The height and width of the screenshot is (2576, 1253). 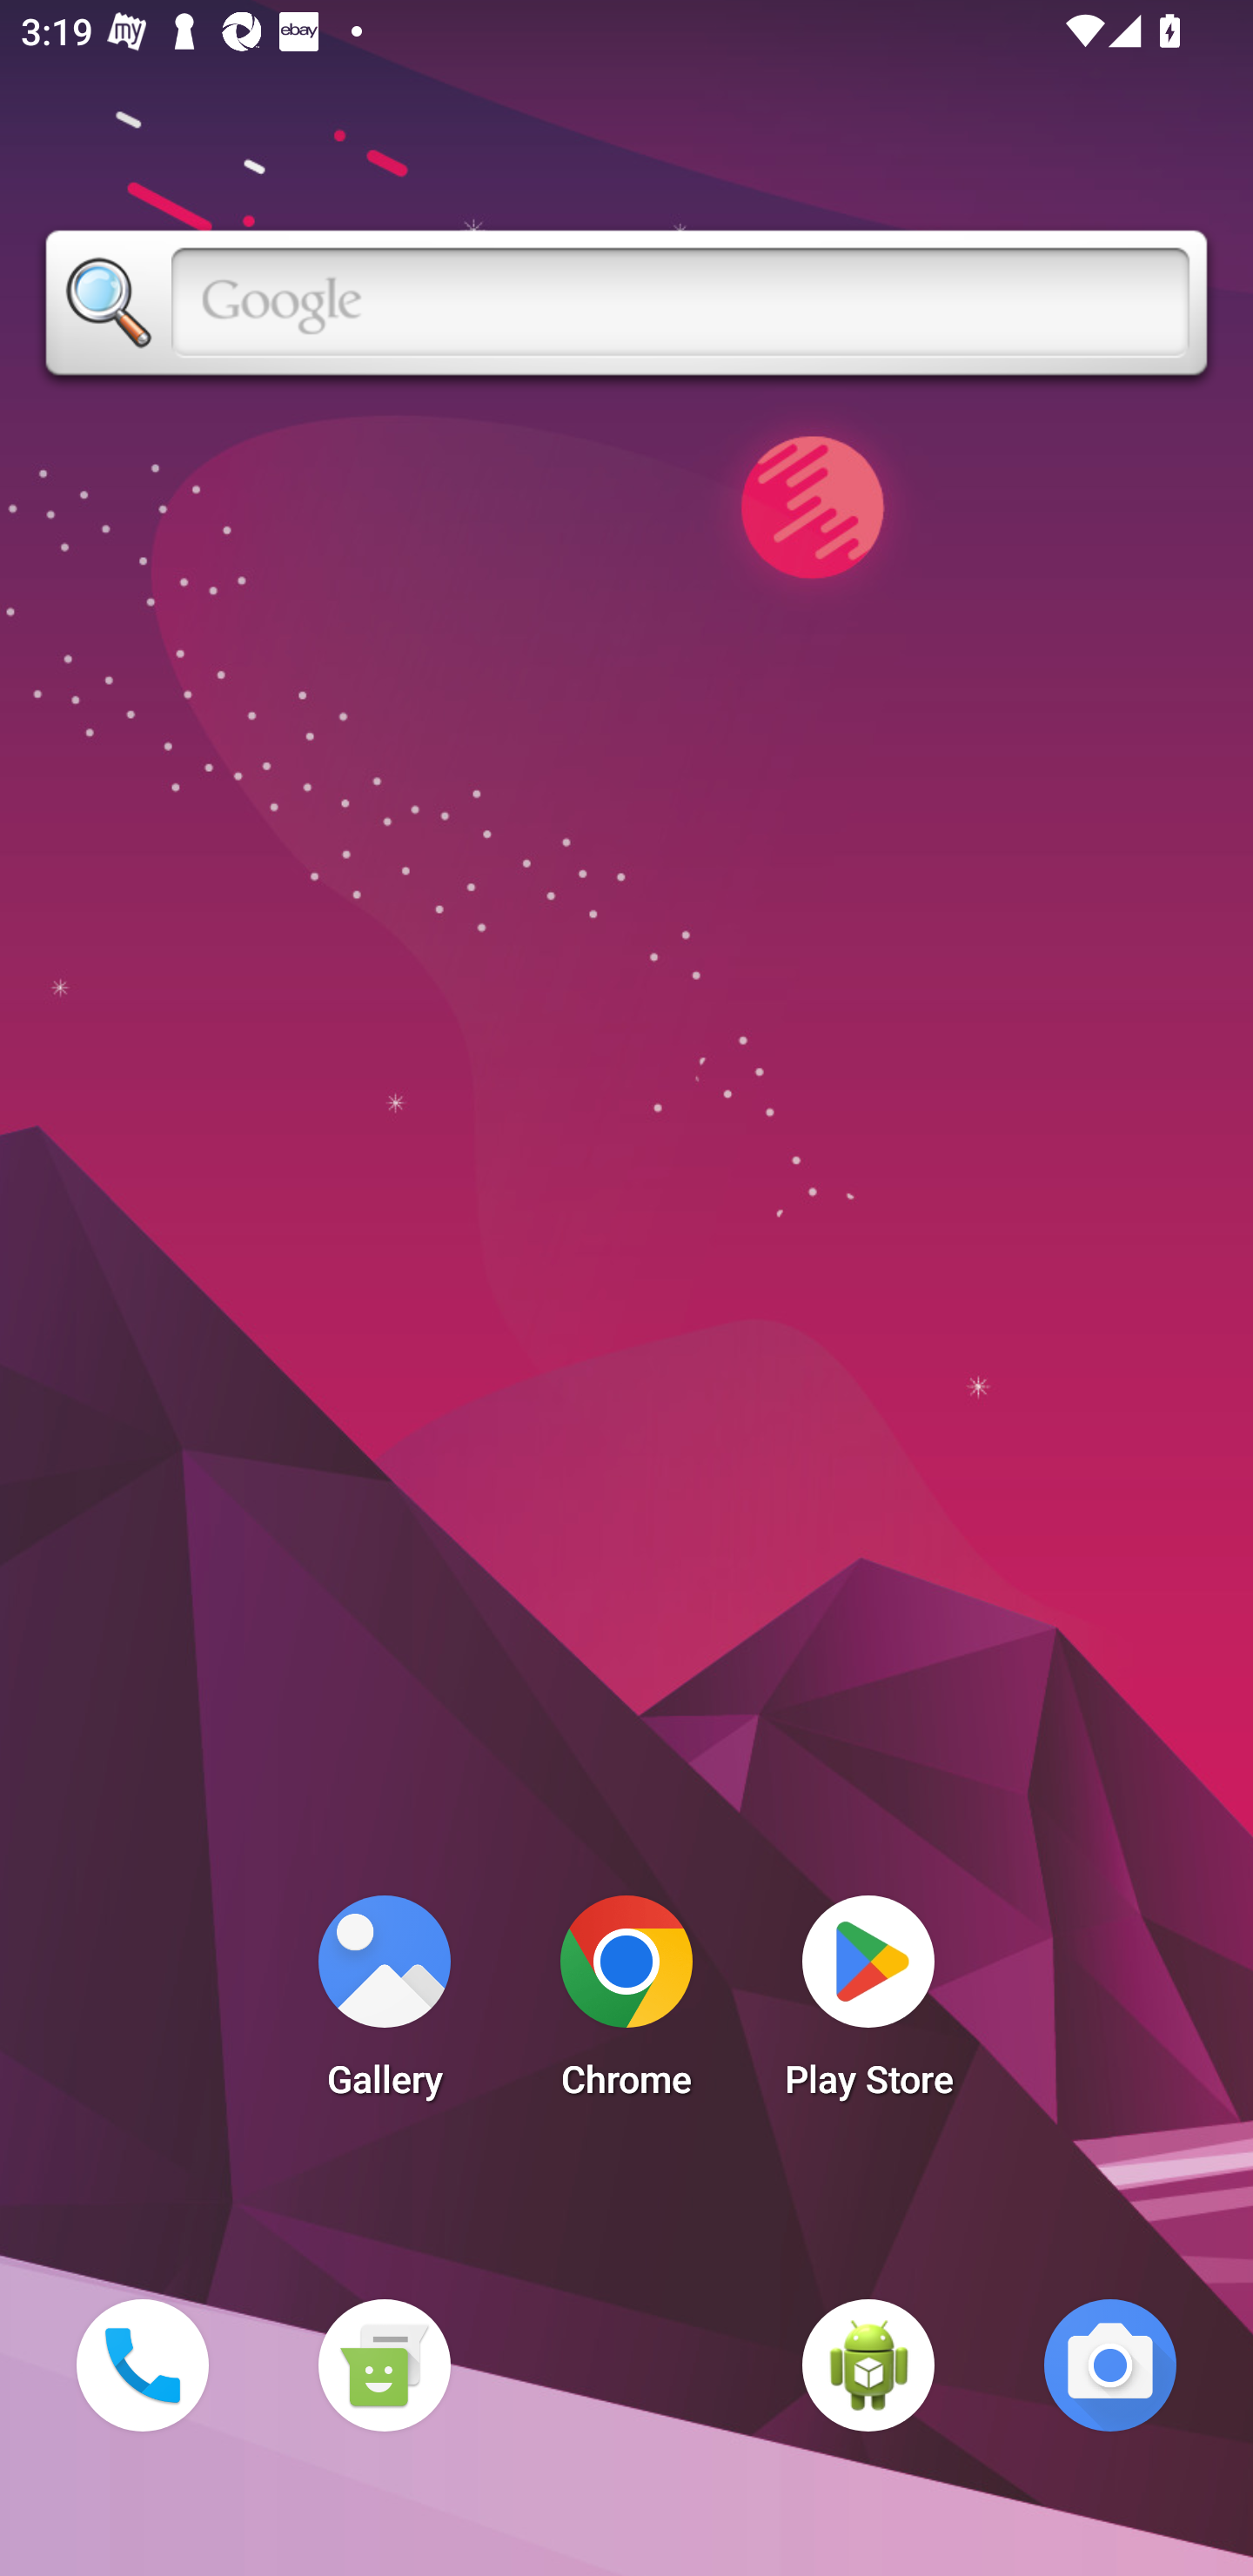 I want to click on Gallery, so click(x=384, y=2005).